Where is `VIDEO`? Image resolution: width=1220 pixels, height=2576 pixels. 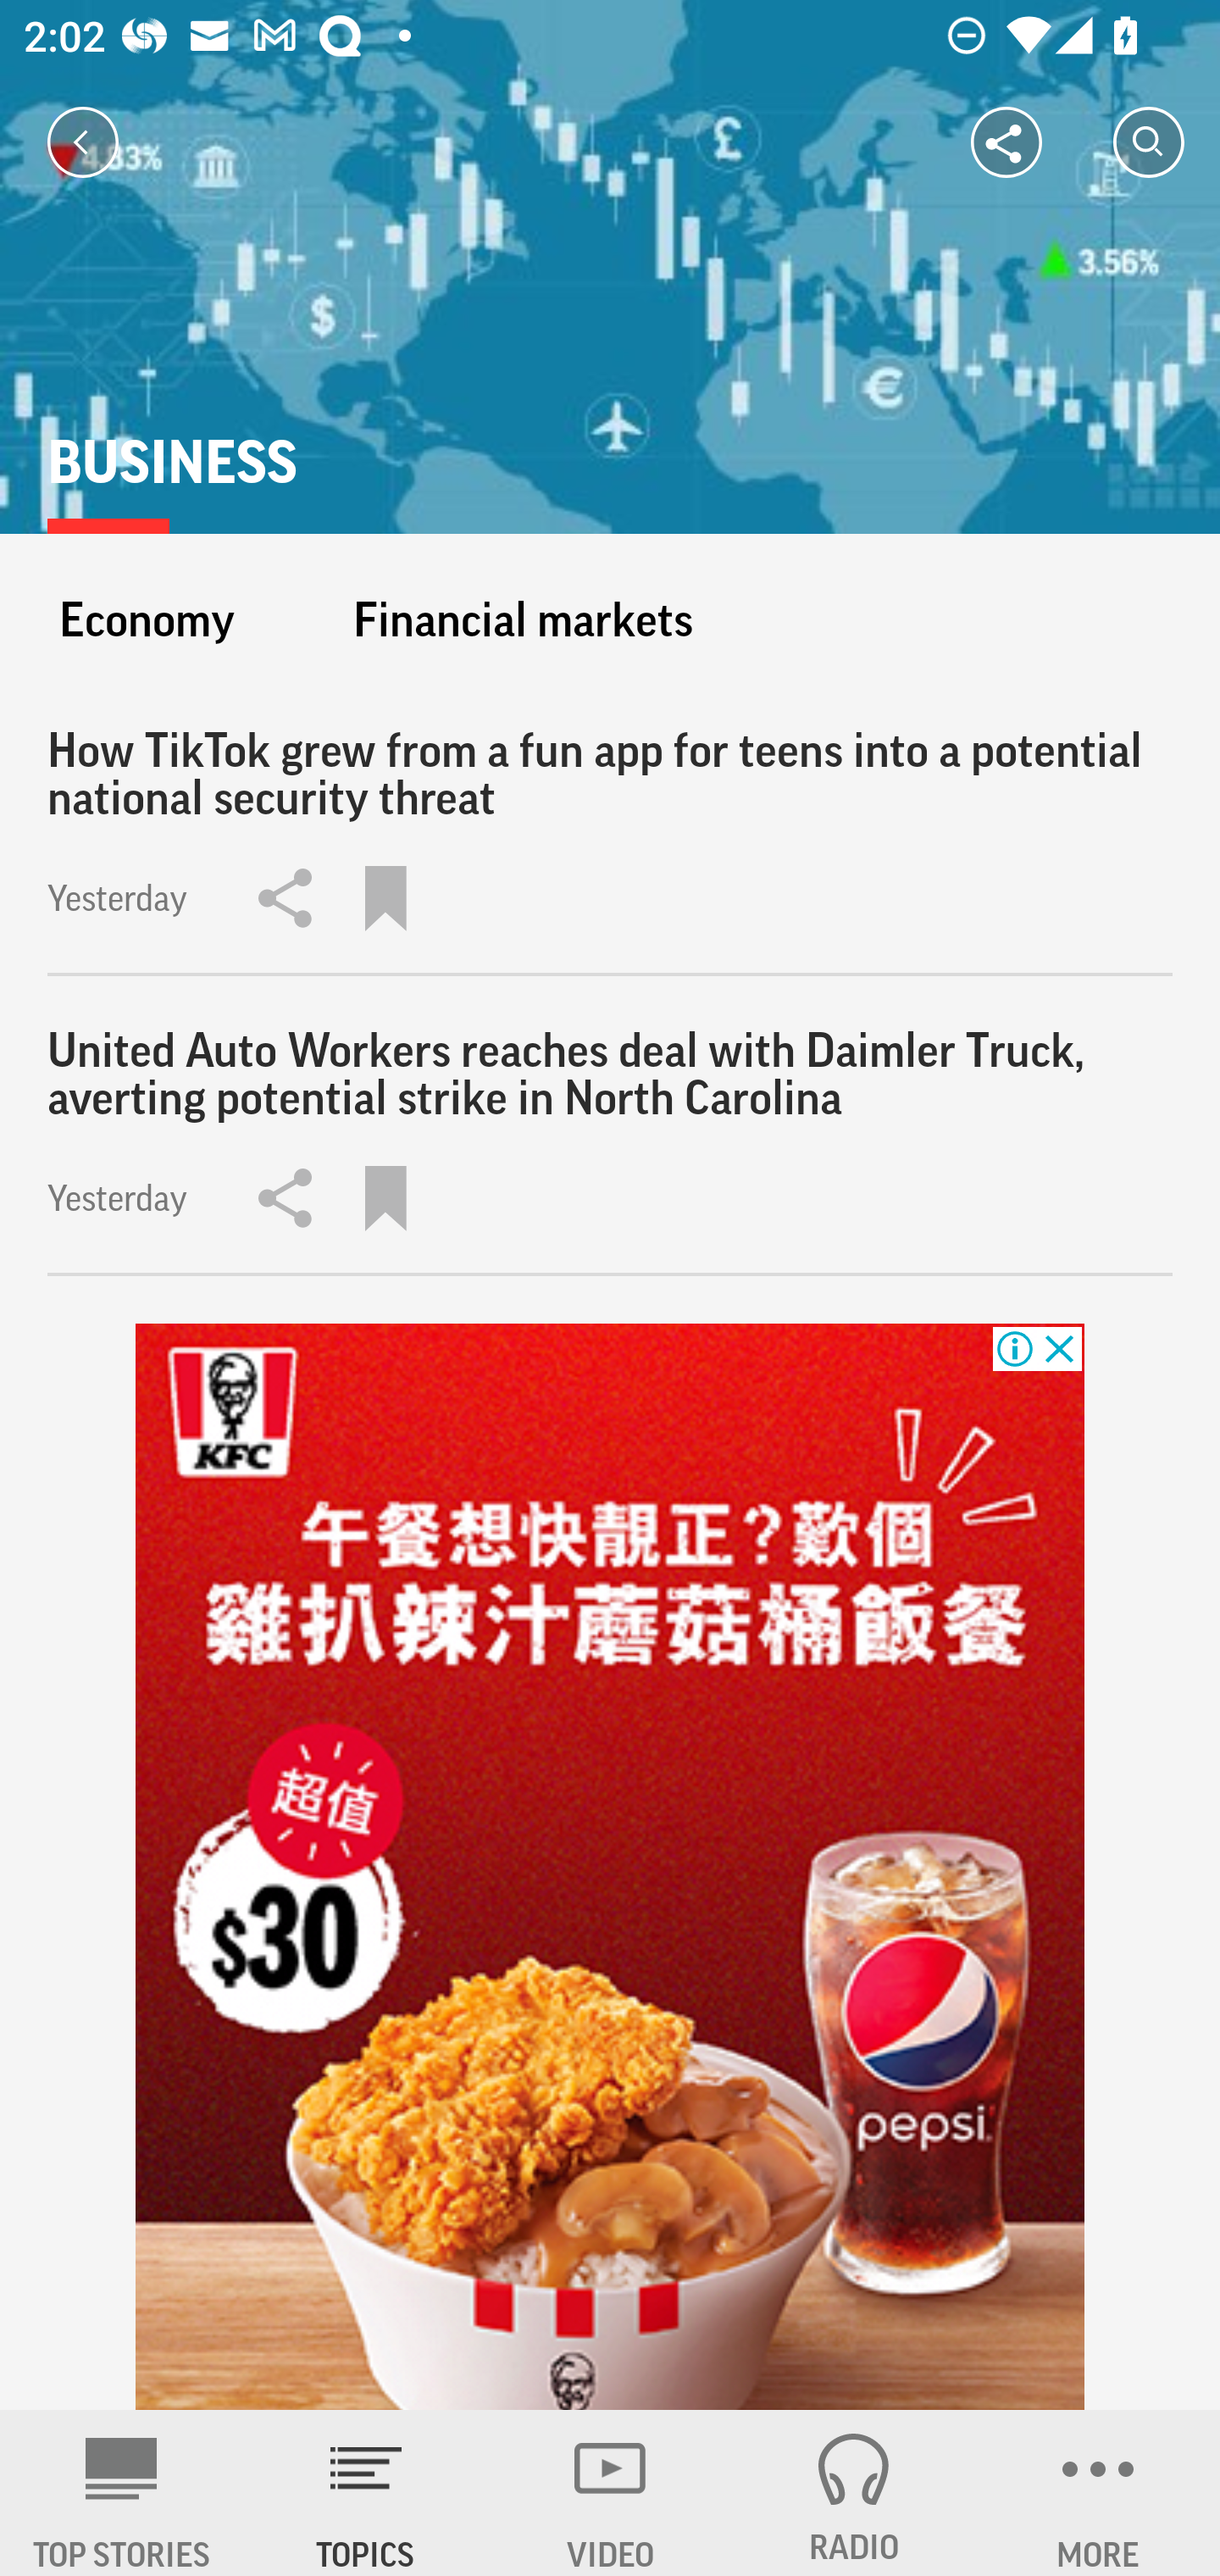
VIDEO is located at coordinates (610, 2493).